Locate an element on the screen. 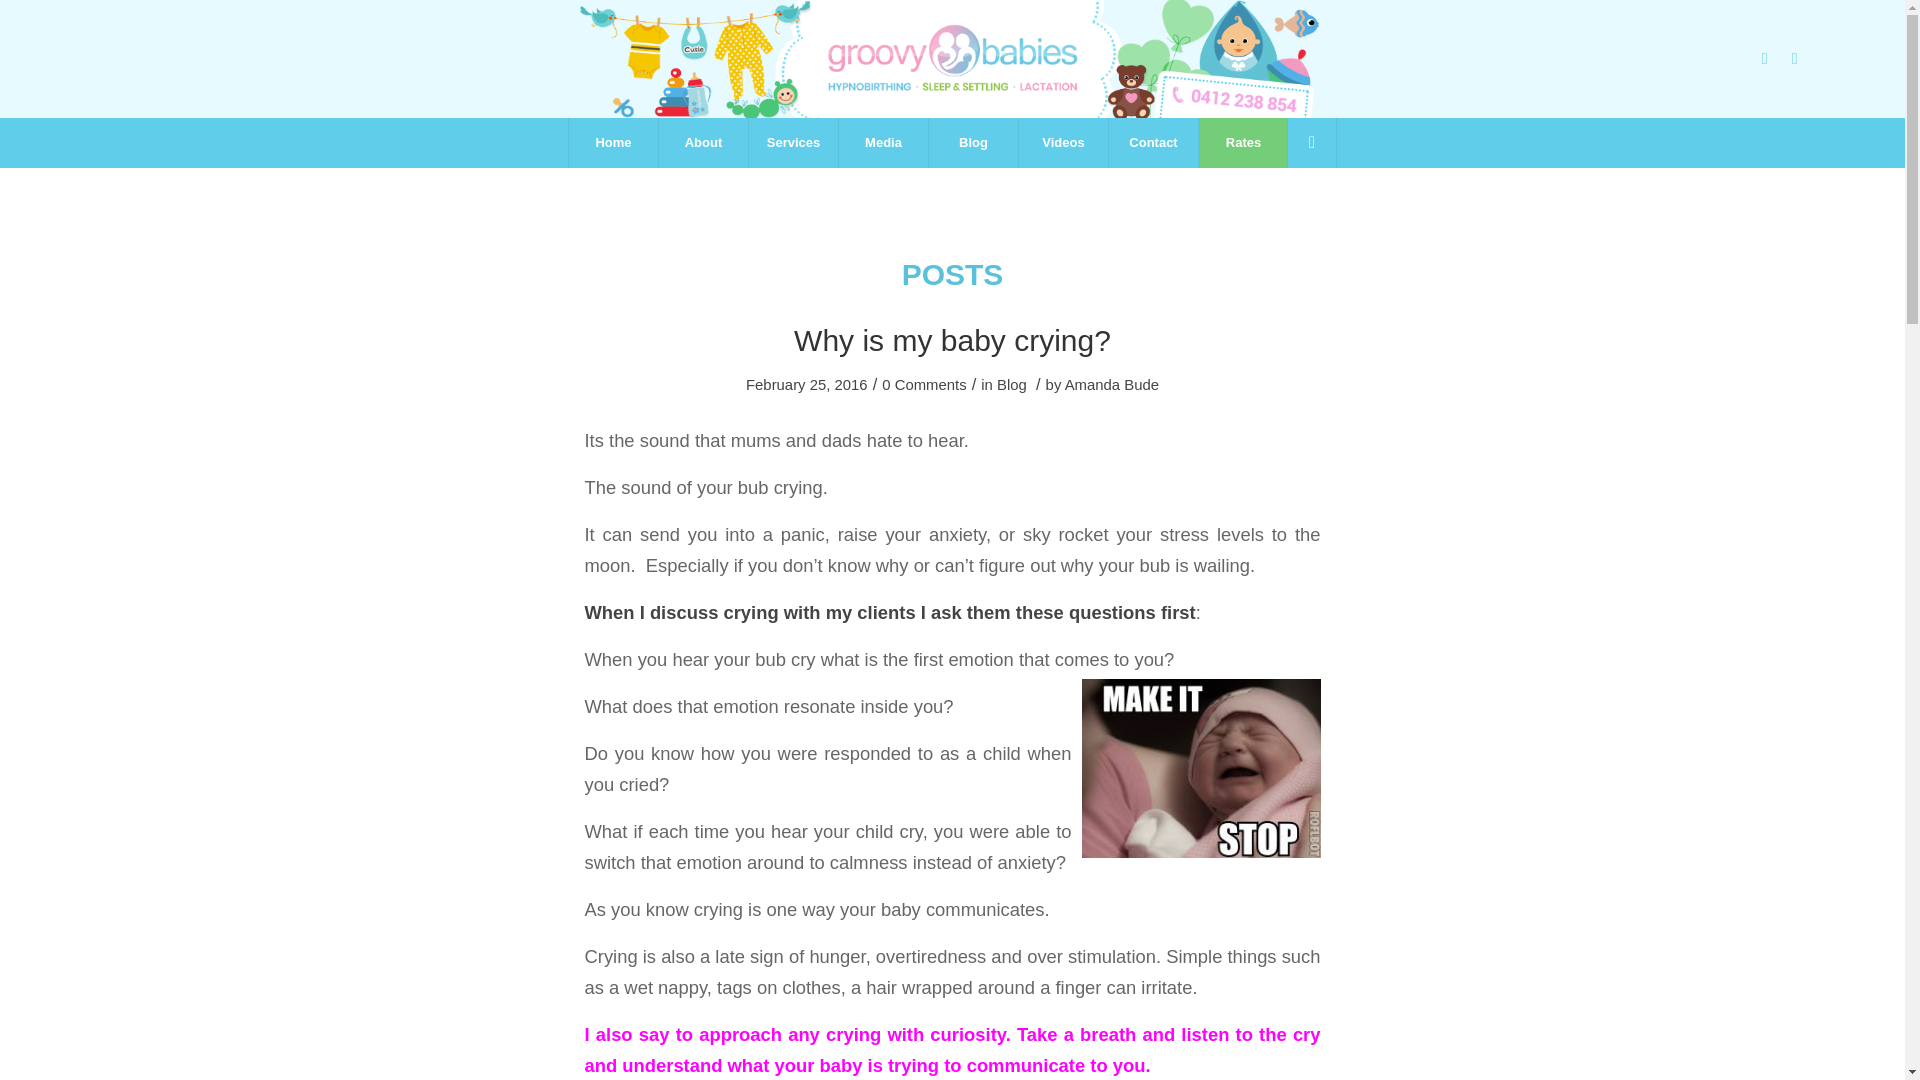 This screenshot has width=1920, height=1080. About is located at coordinates (703, 142).